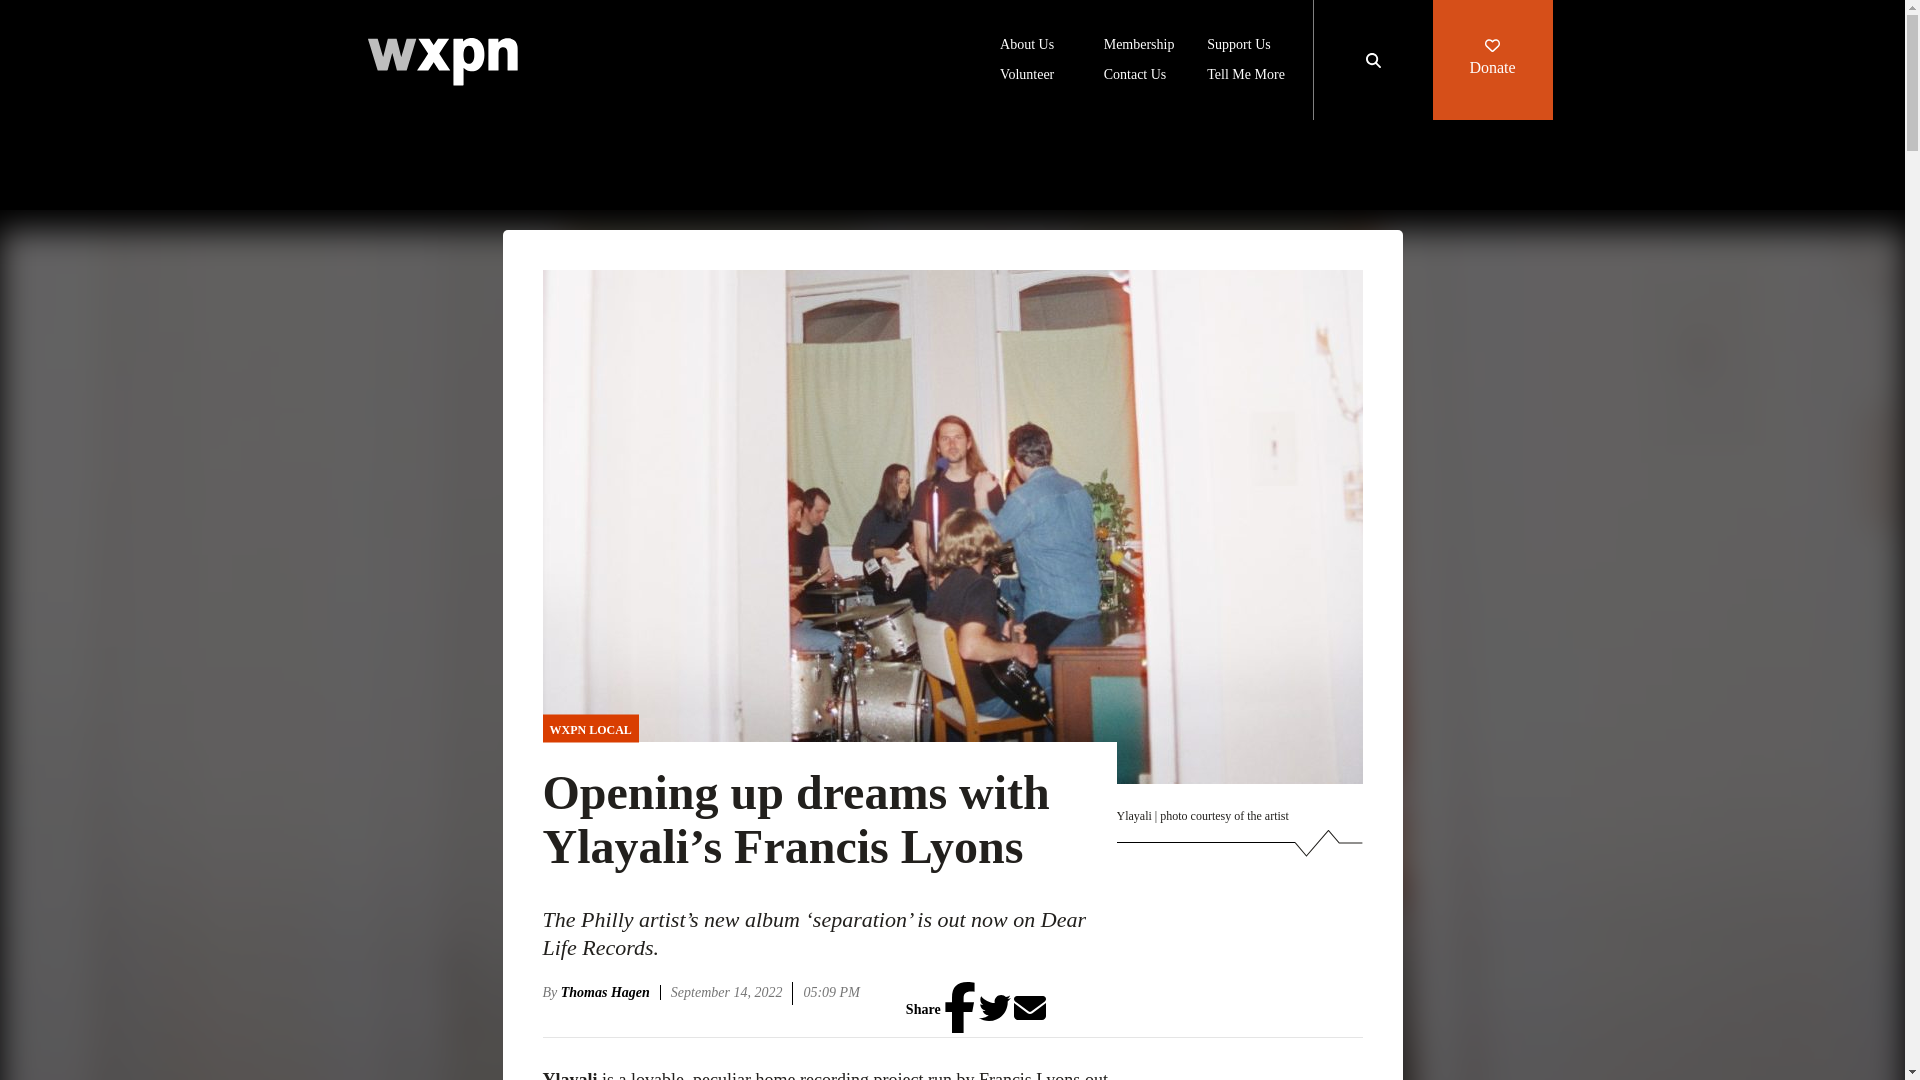  I want to click on Thomas Hagen, so click(610, 992).